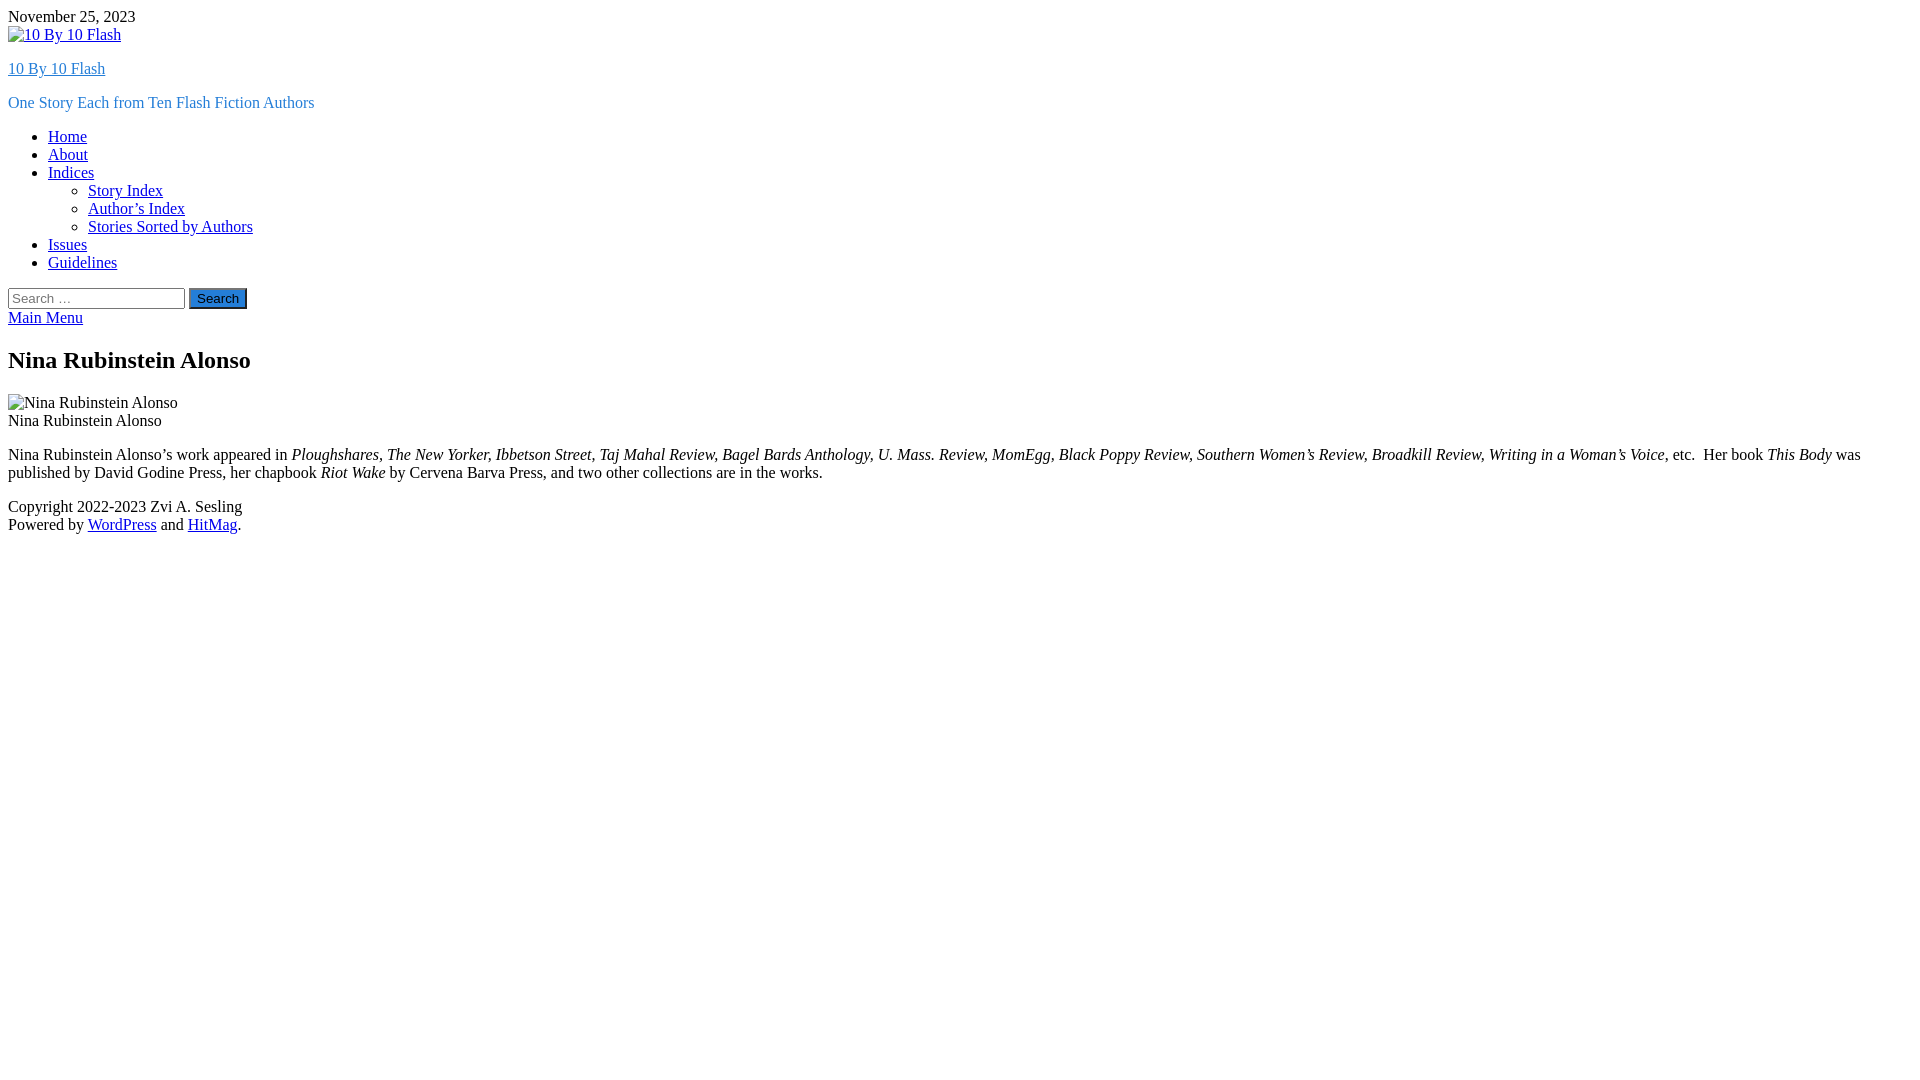 The width and height of the screenshot is (1920, 1080). What do you see at coordinates (68, 136) in the screenshot?
I see `Home` at bounding box center [68, 136].